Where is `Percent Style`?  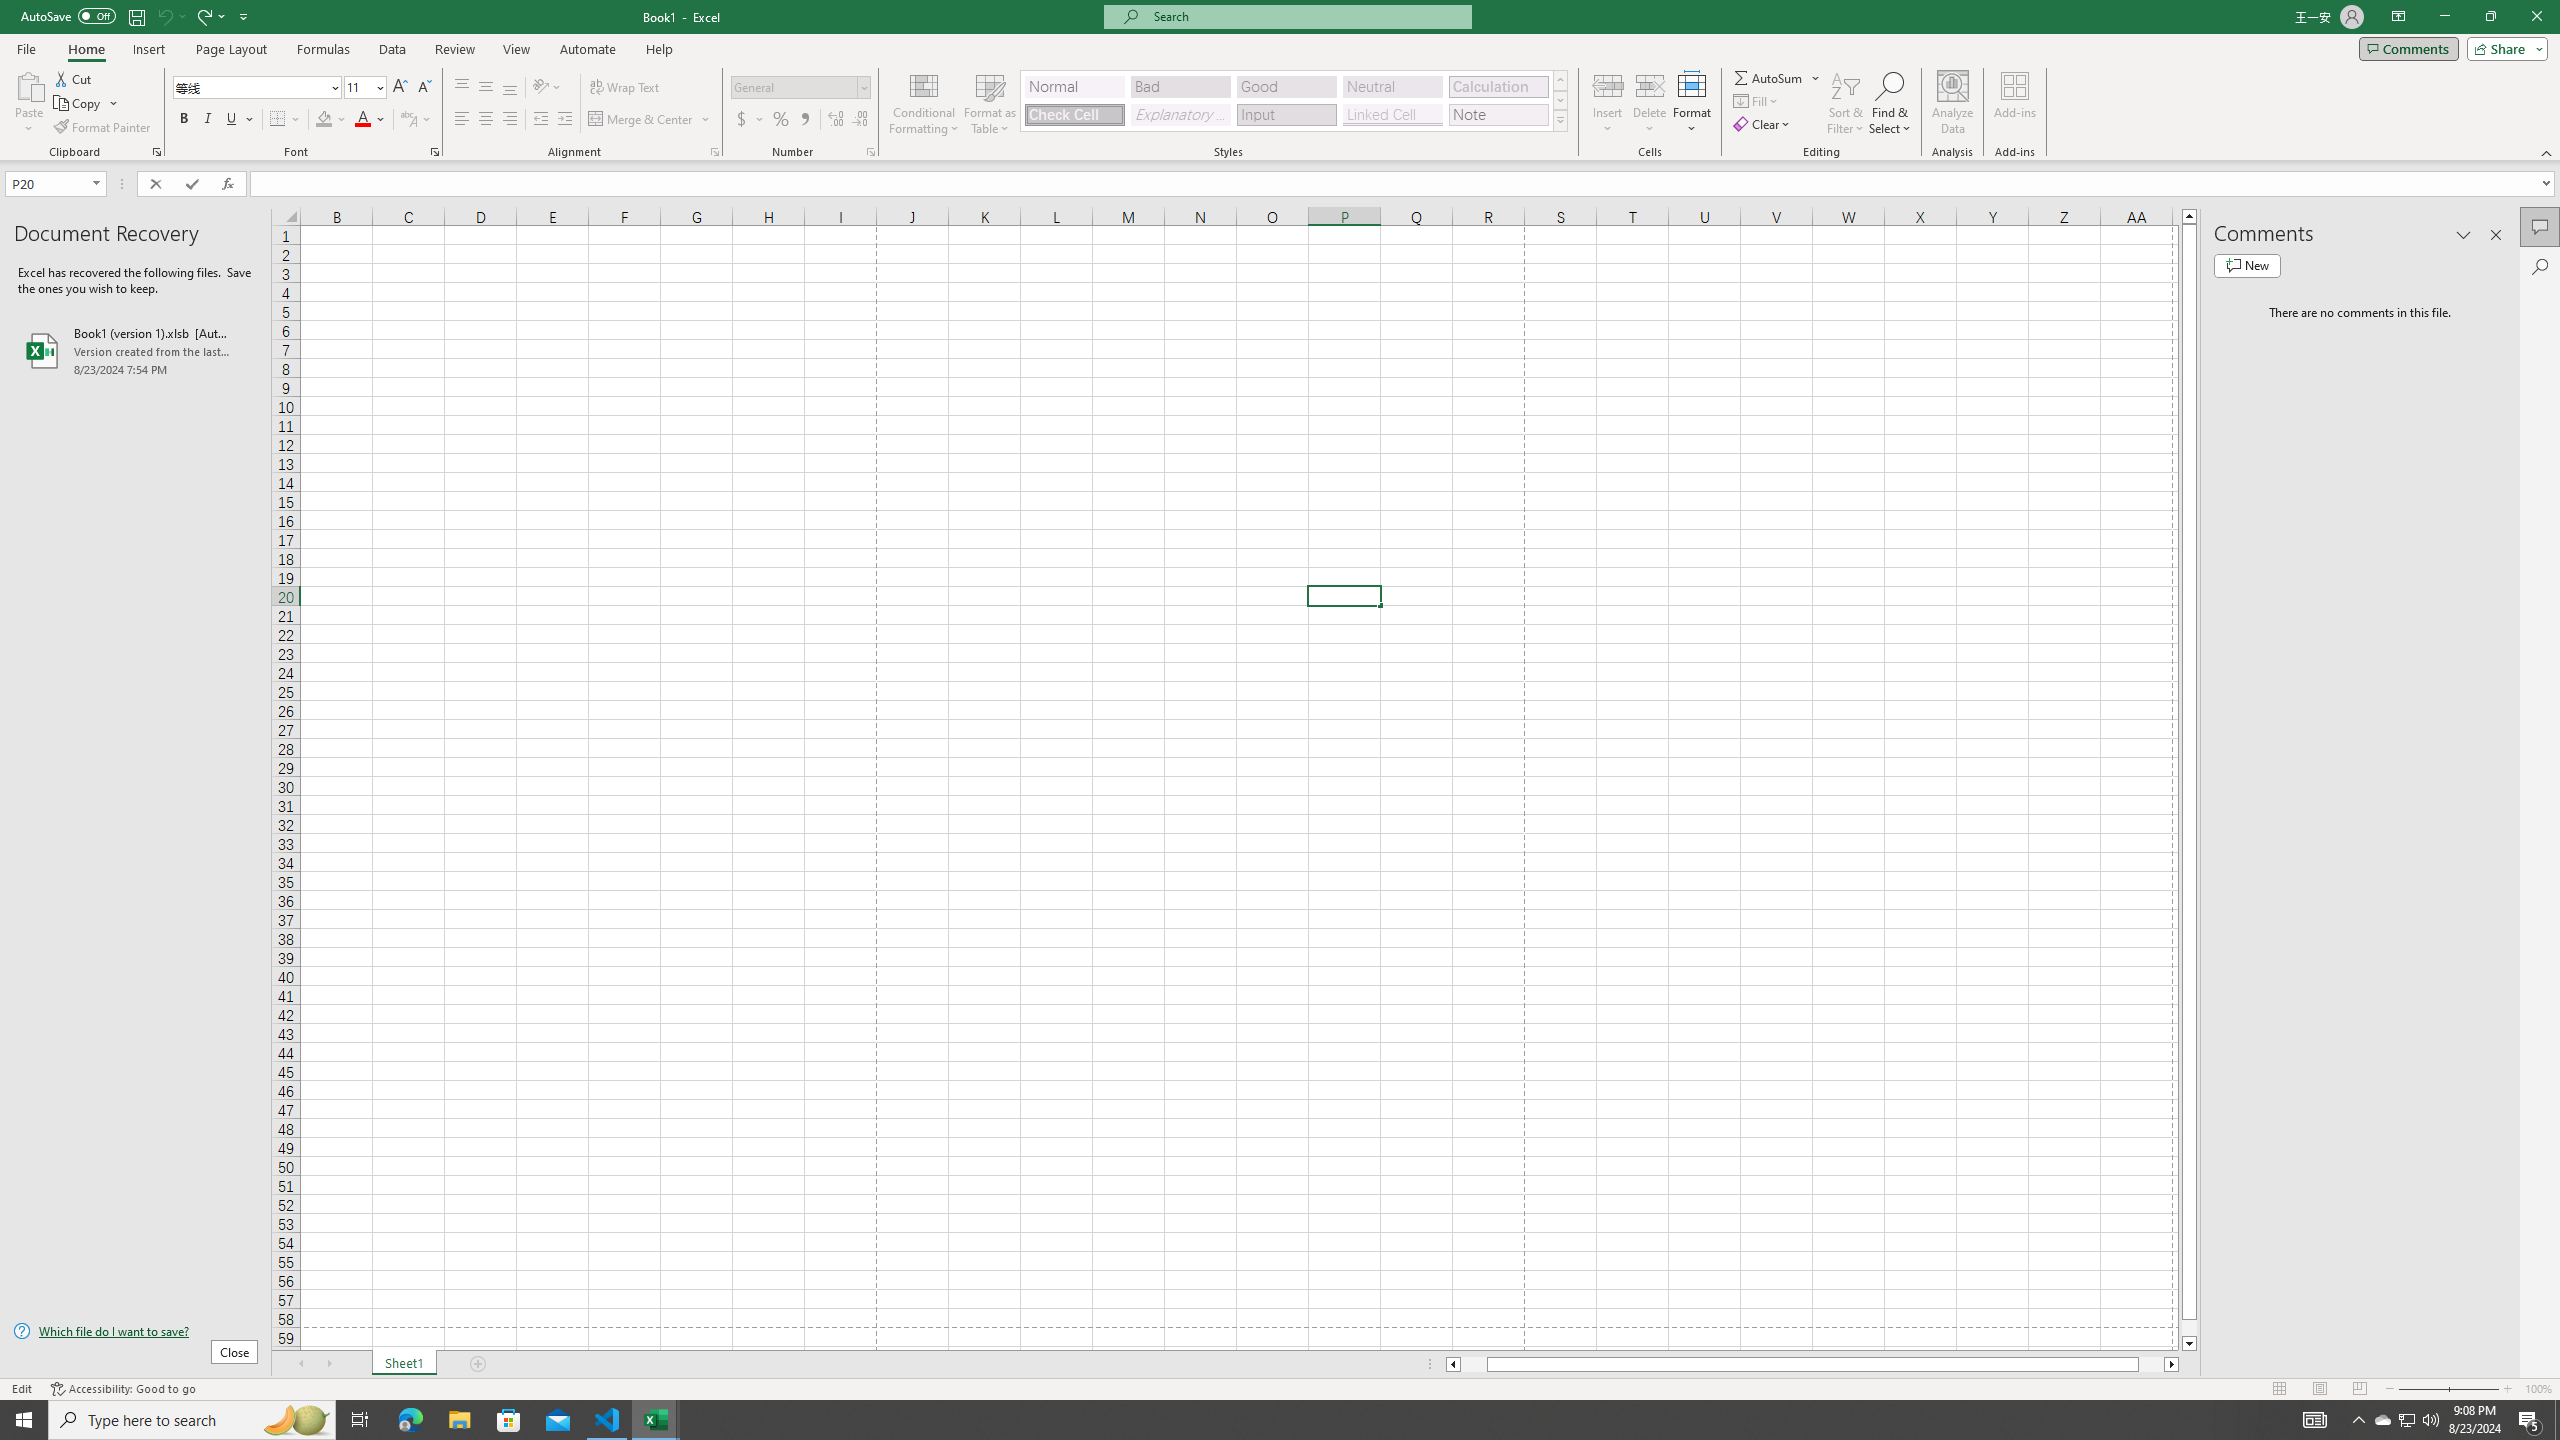
Percent Style is located at coordinates (780, 120).